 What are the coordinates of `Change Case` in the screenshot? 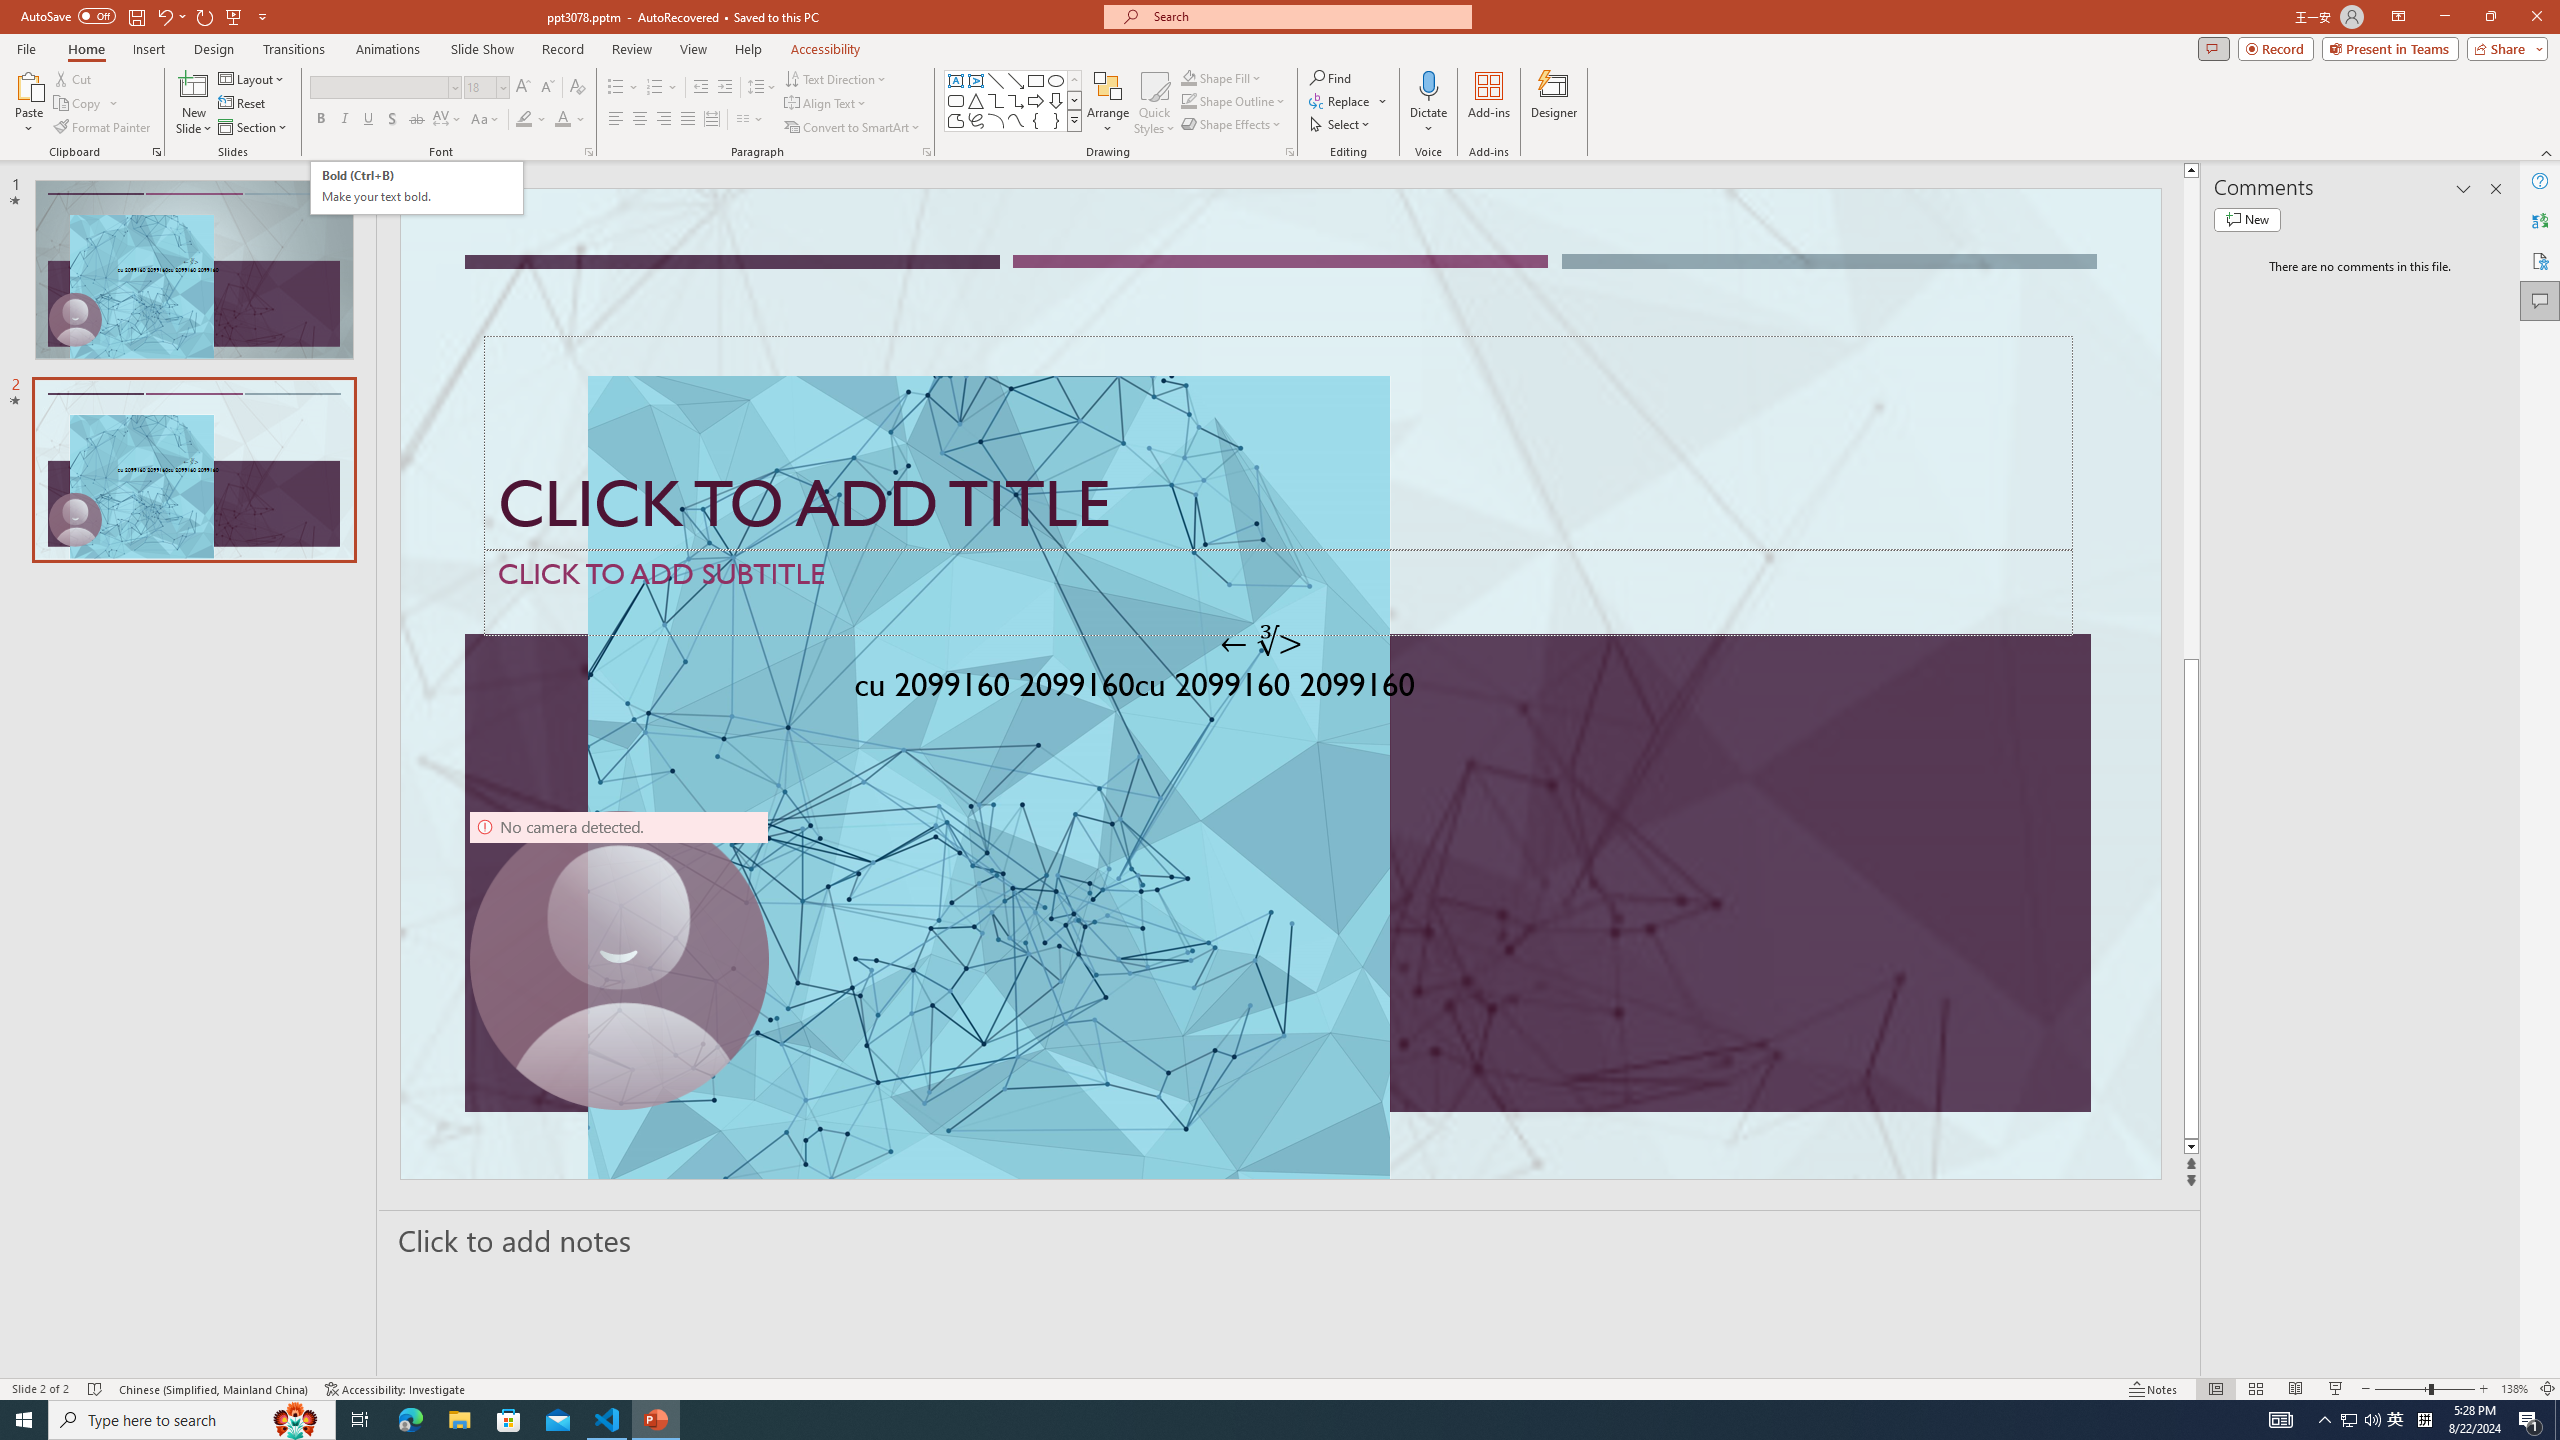 It's located at (486, 120).